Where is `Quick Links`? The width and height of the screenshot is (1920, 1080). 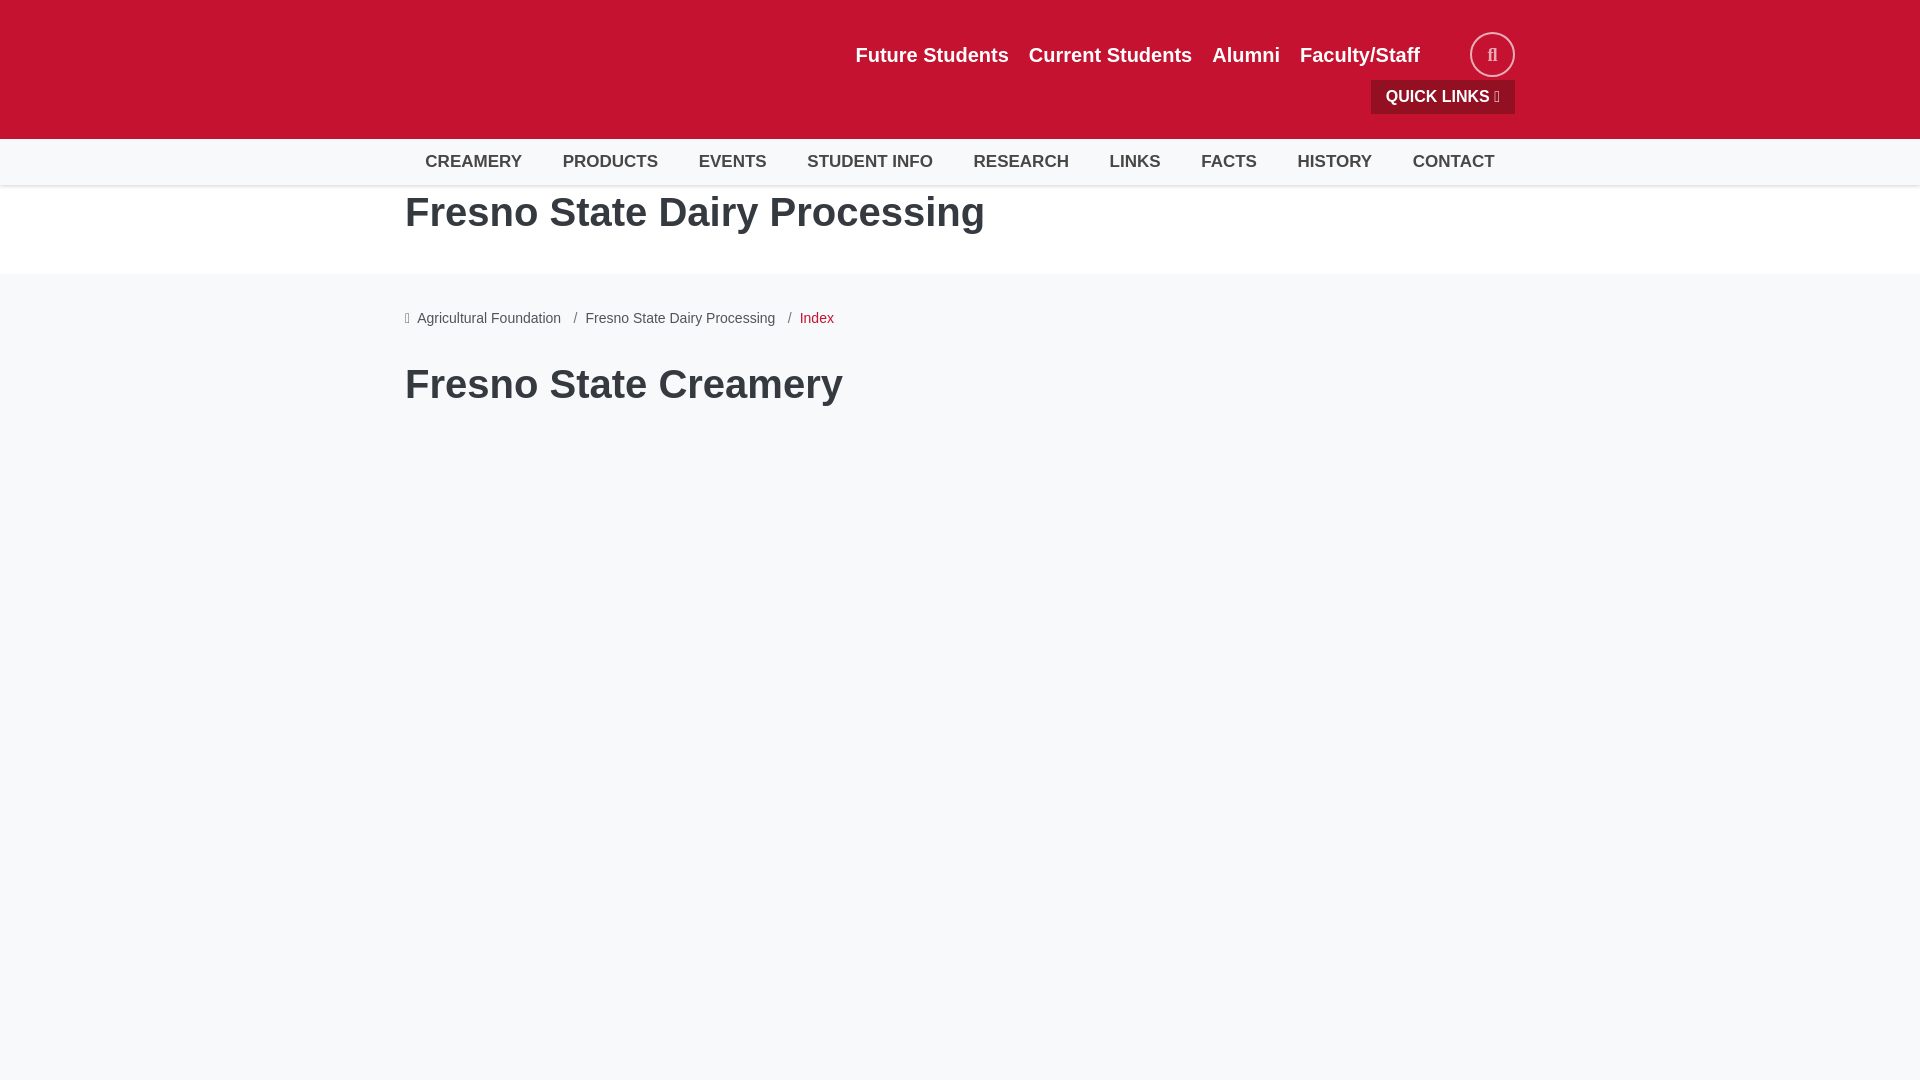 Quick Links is located at coordinates (1442, 96).